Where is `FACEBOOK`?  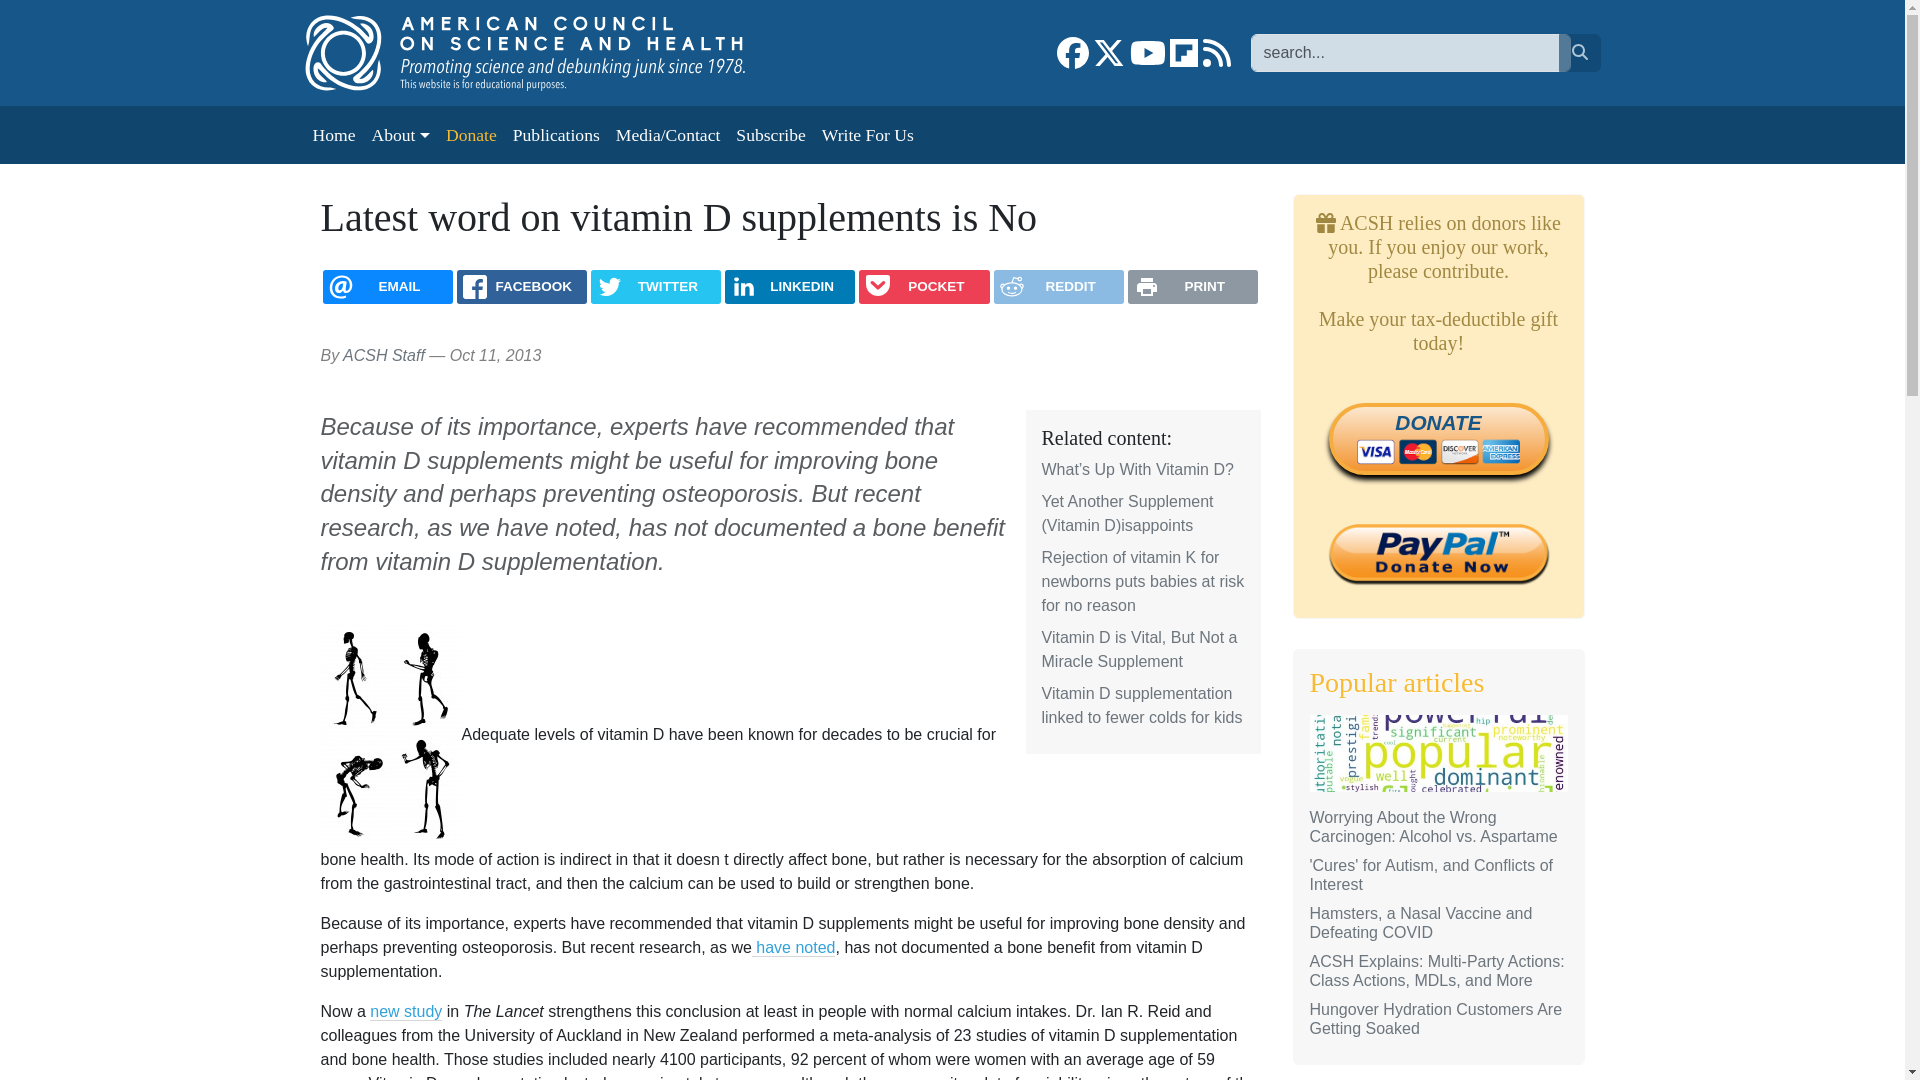
FACEBOOK is located at coordinates (522, 286).